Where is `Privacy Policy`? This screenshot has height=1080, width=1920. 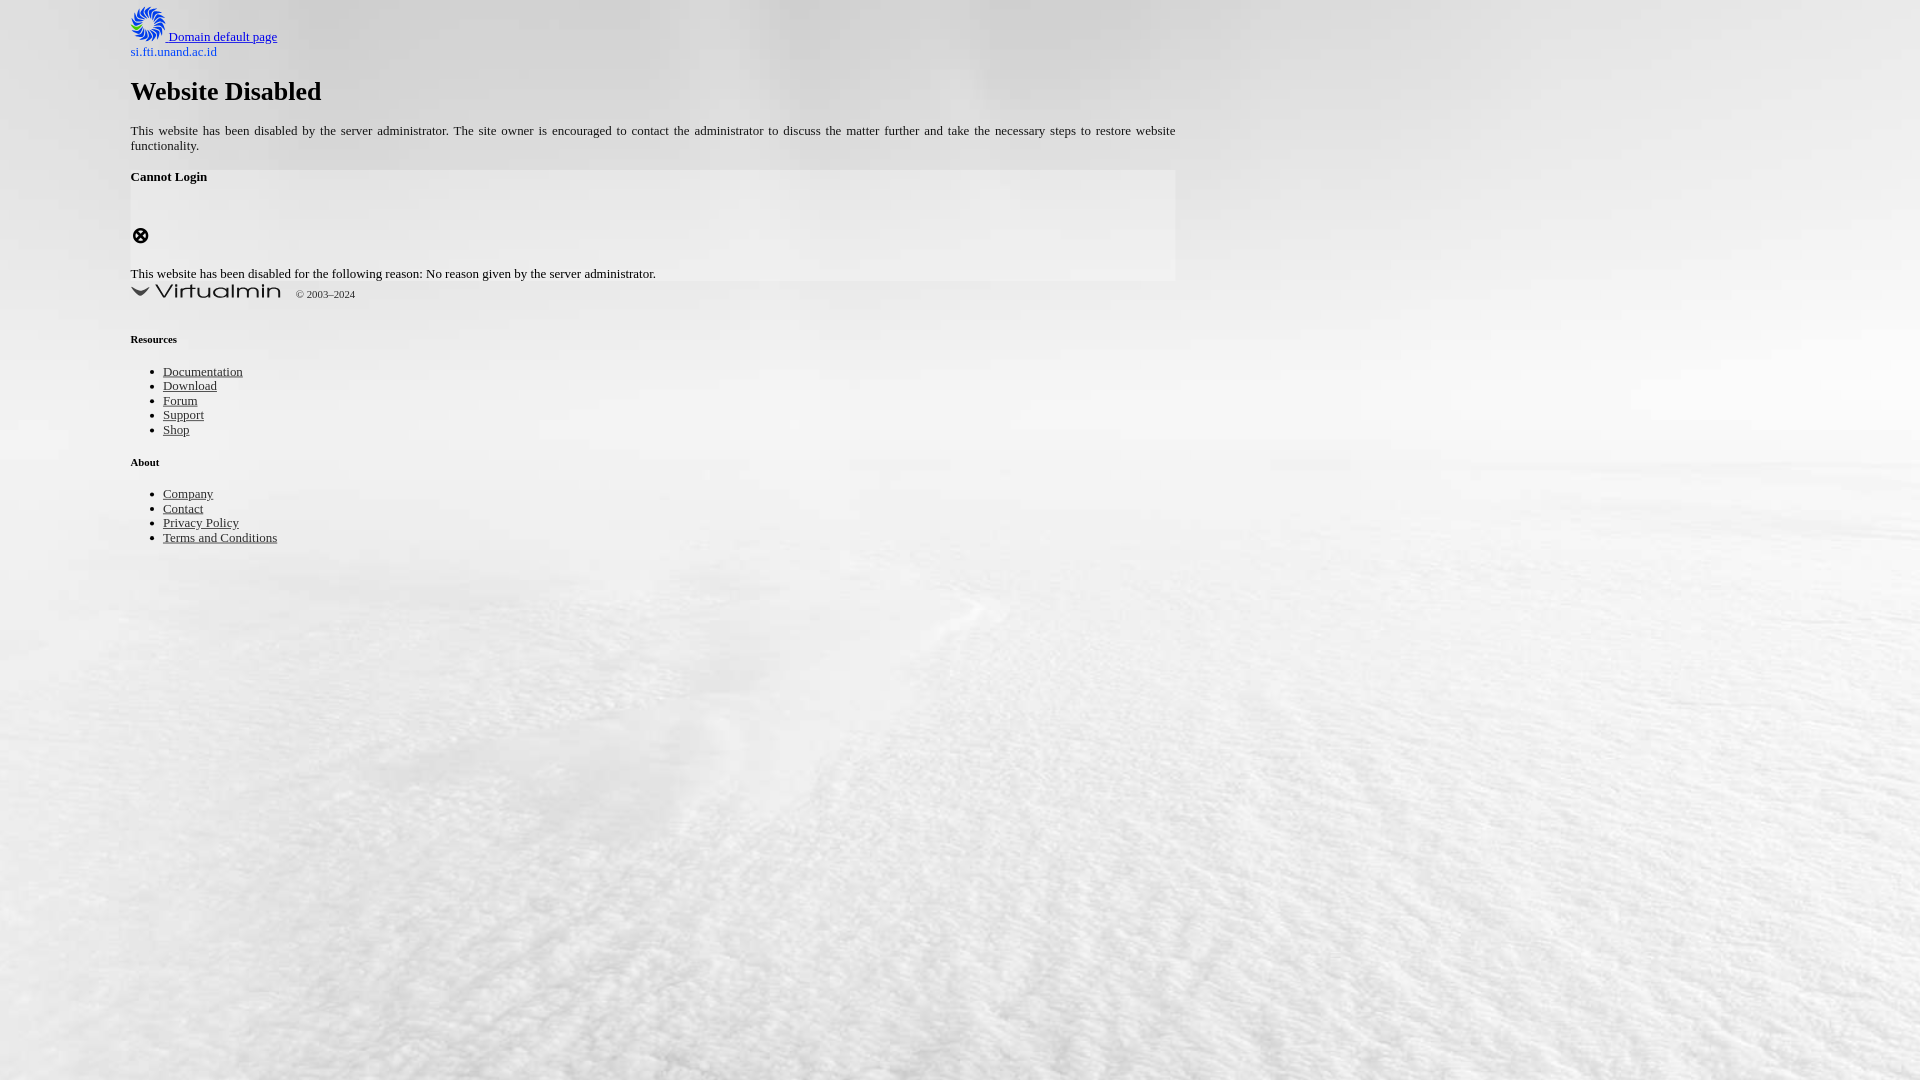
Privacy Policy is located at coordinates (210, 524).